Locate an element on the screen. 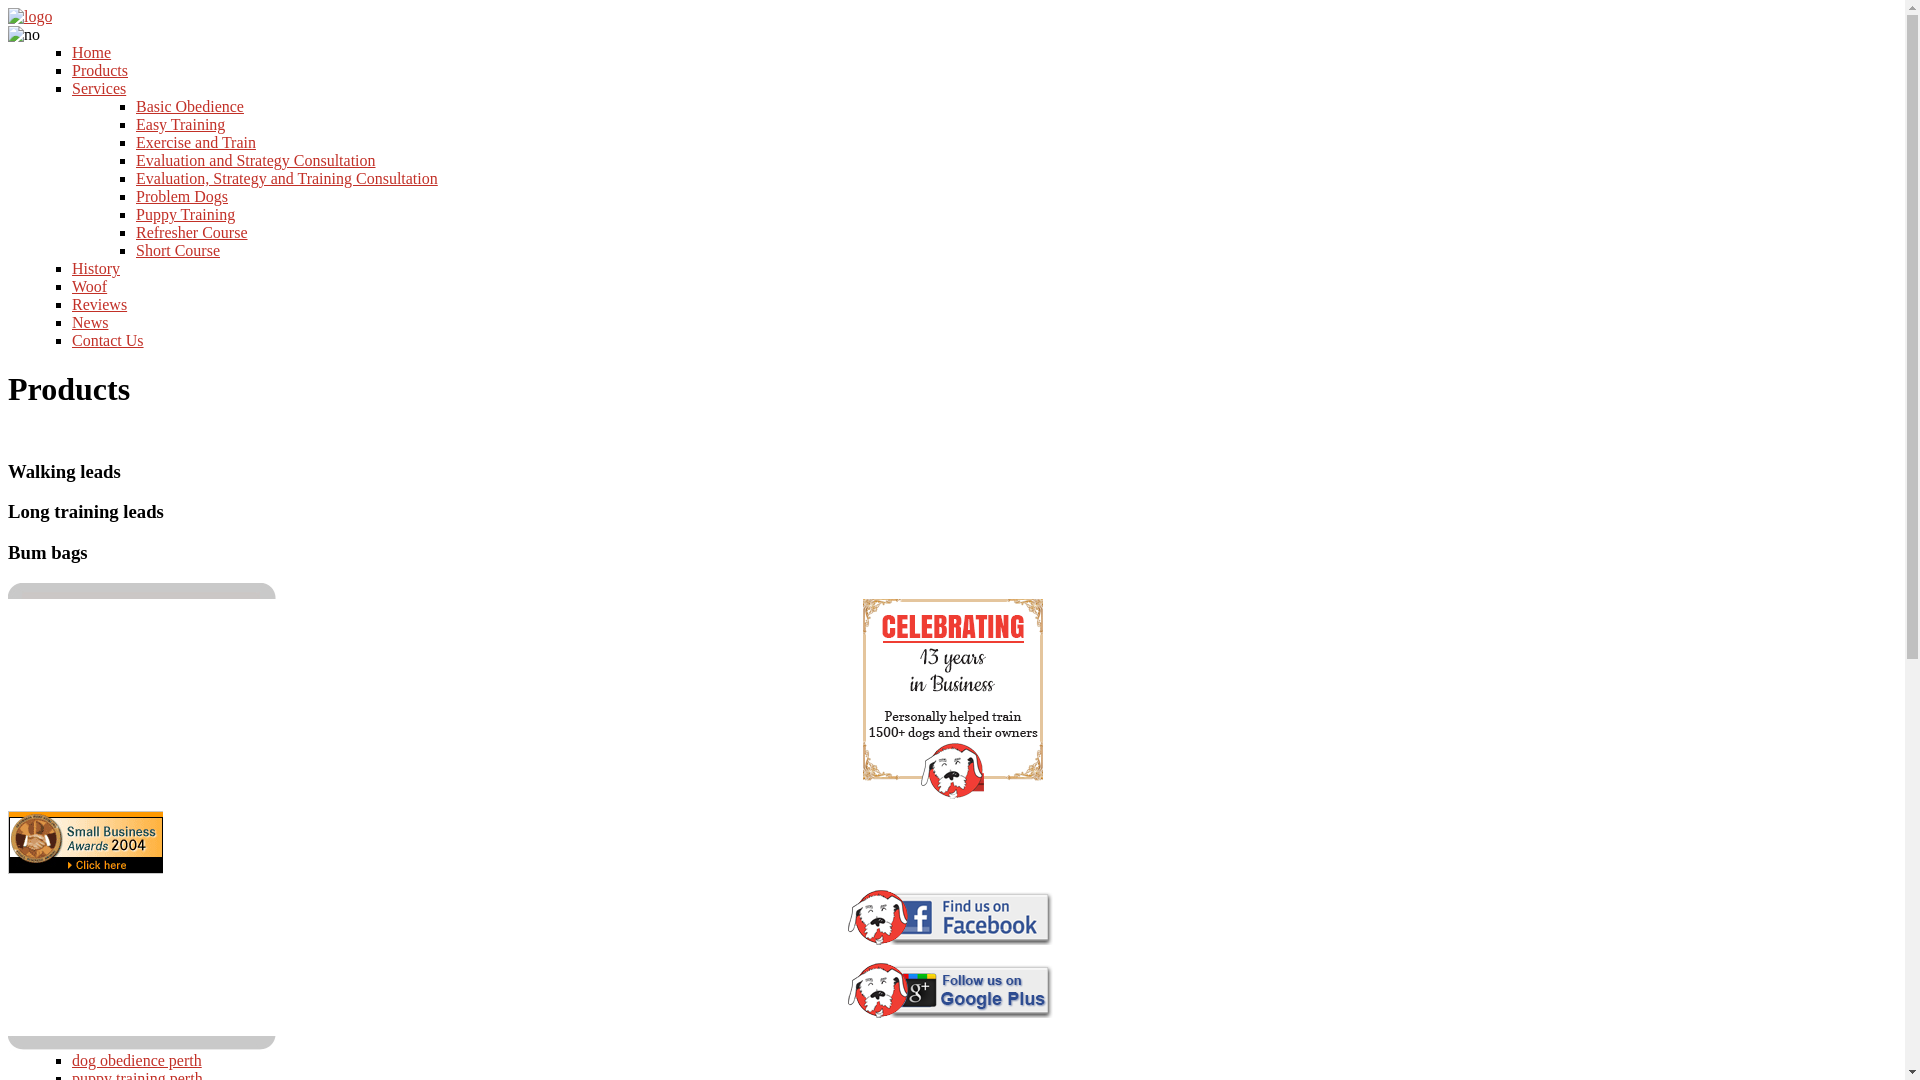 This screenshot has width=1920, height=1080. Short Course is located at coordinates (178, 250).